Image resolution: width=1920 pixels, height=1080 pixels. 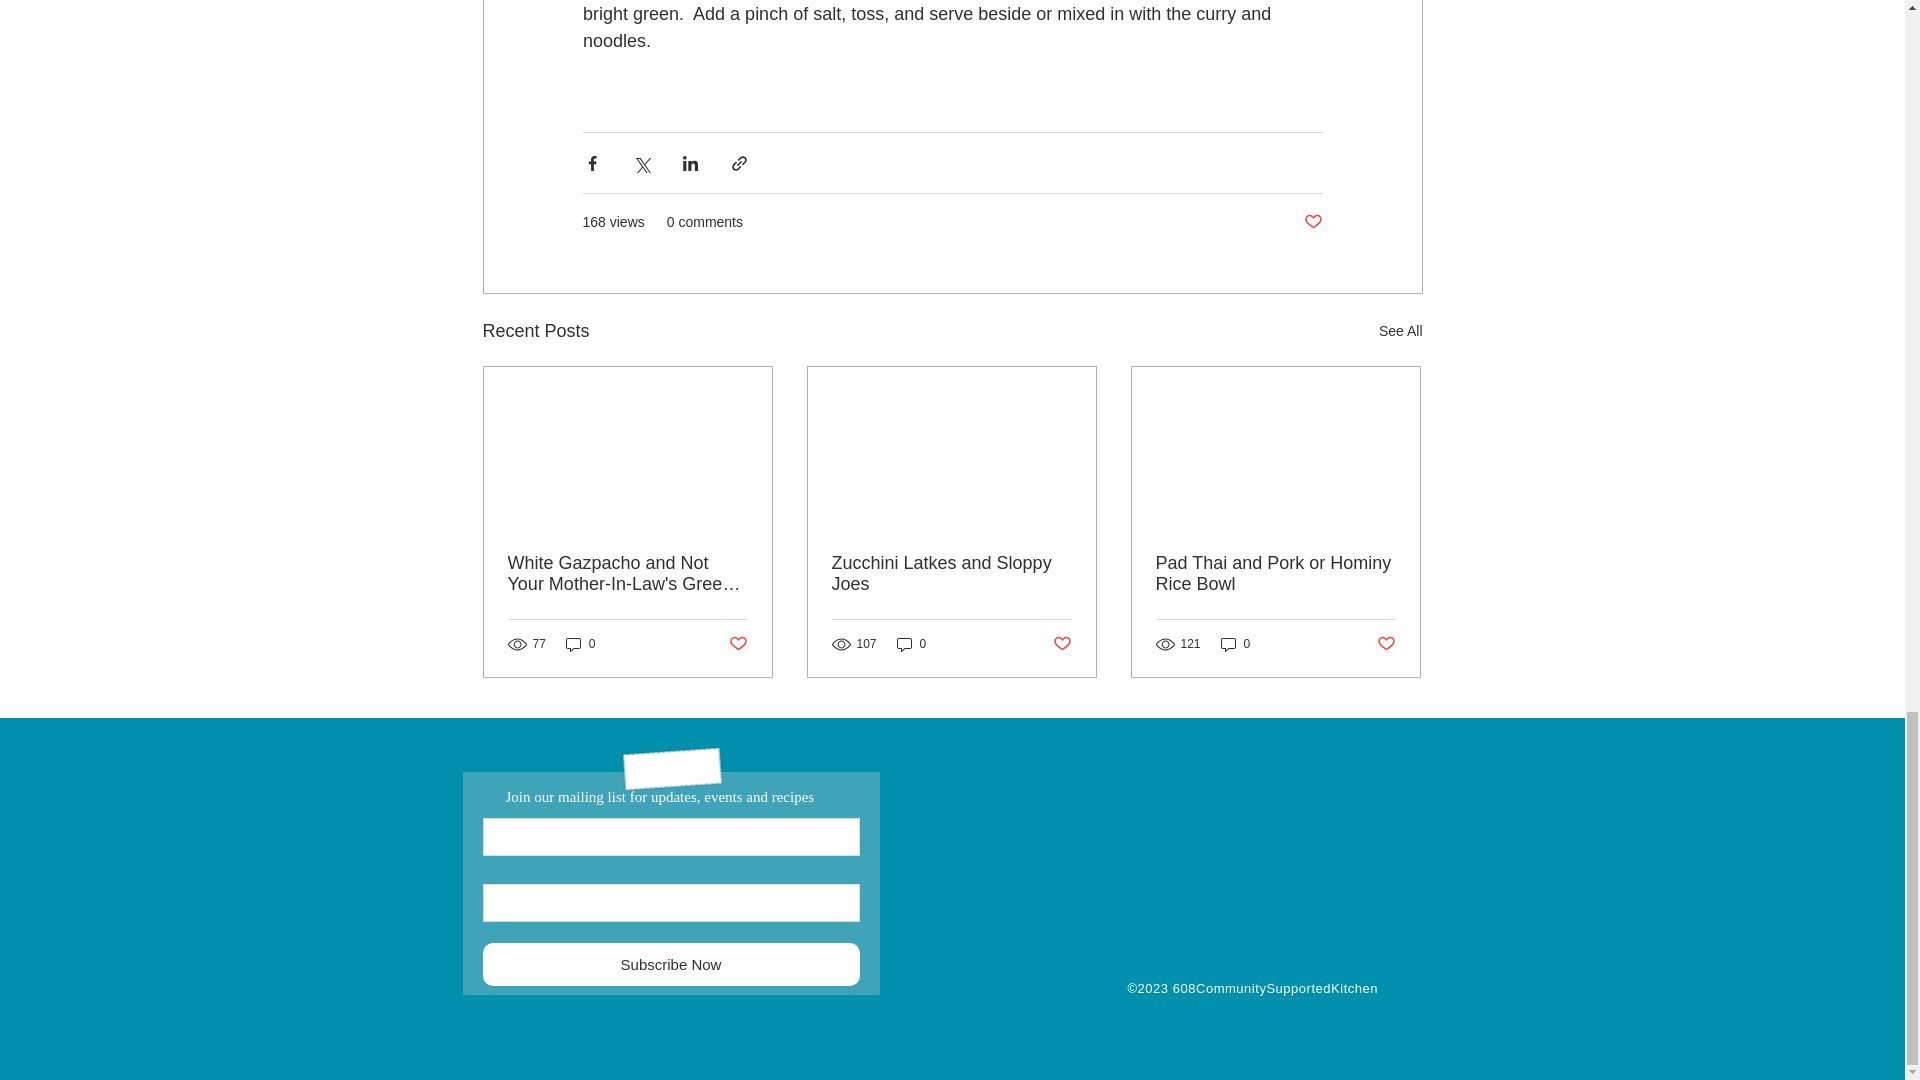 I want to click on Zucchini Latkes and Sloppy Joes, so click(x=951, y=574).